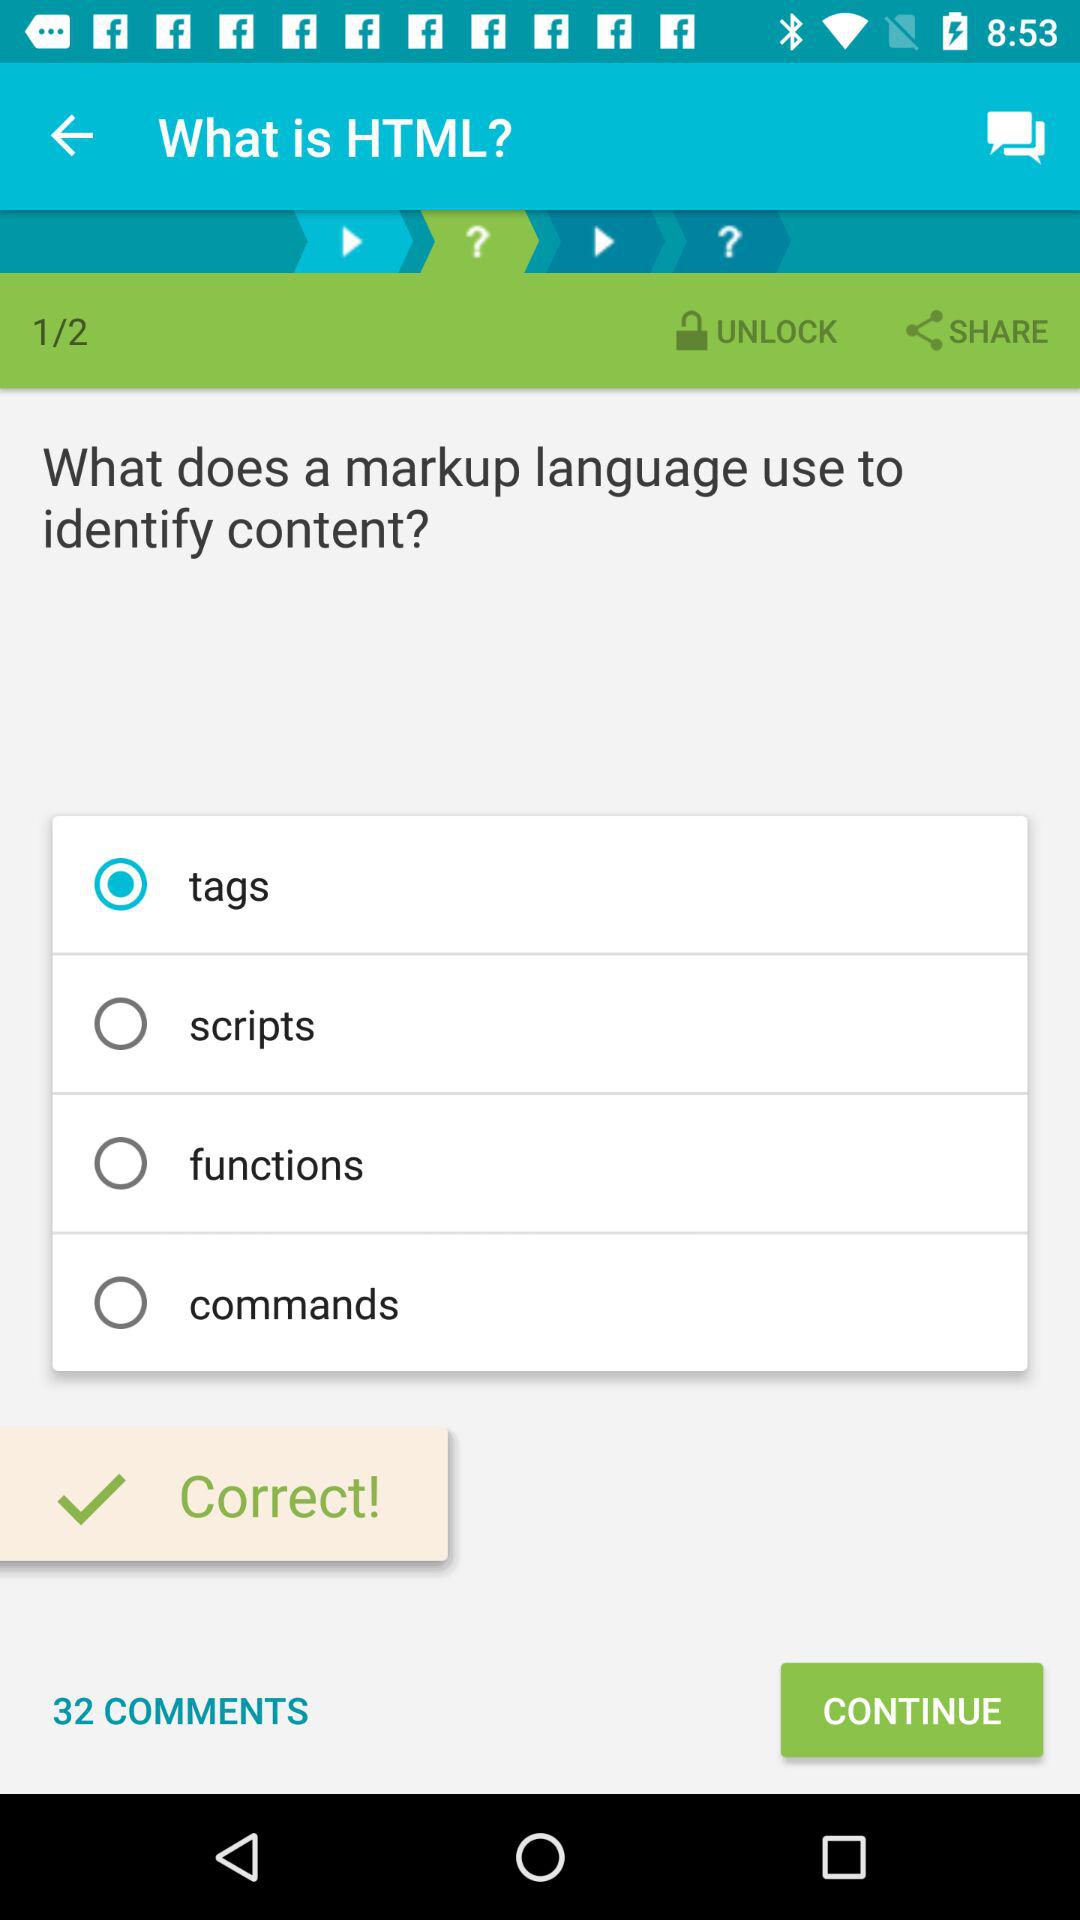  Describe the element at coordinates (603, 242) in the screenshot. I see `next icon` at that location.